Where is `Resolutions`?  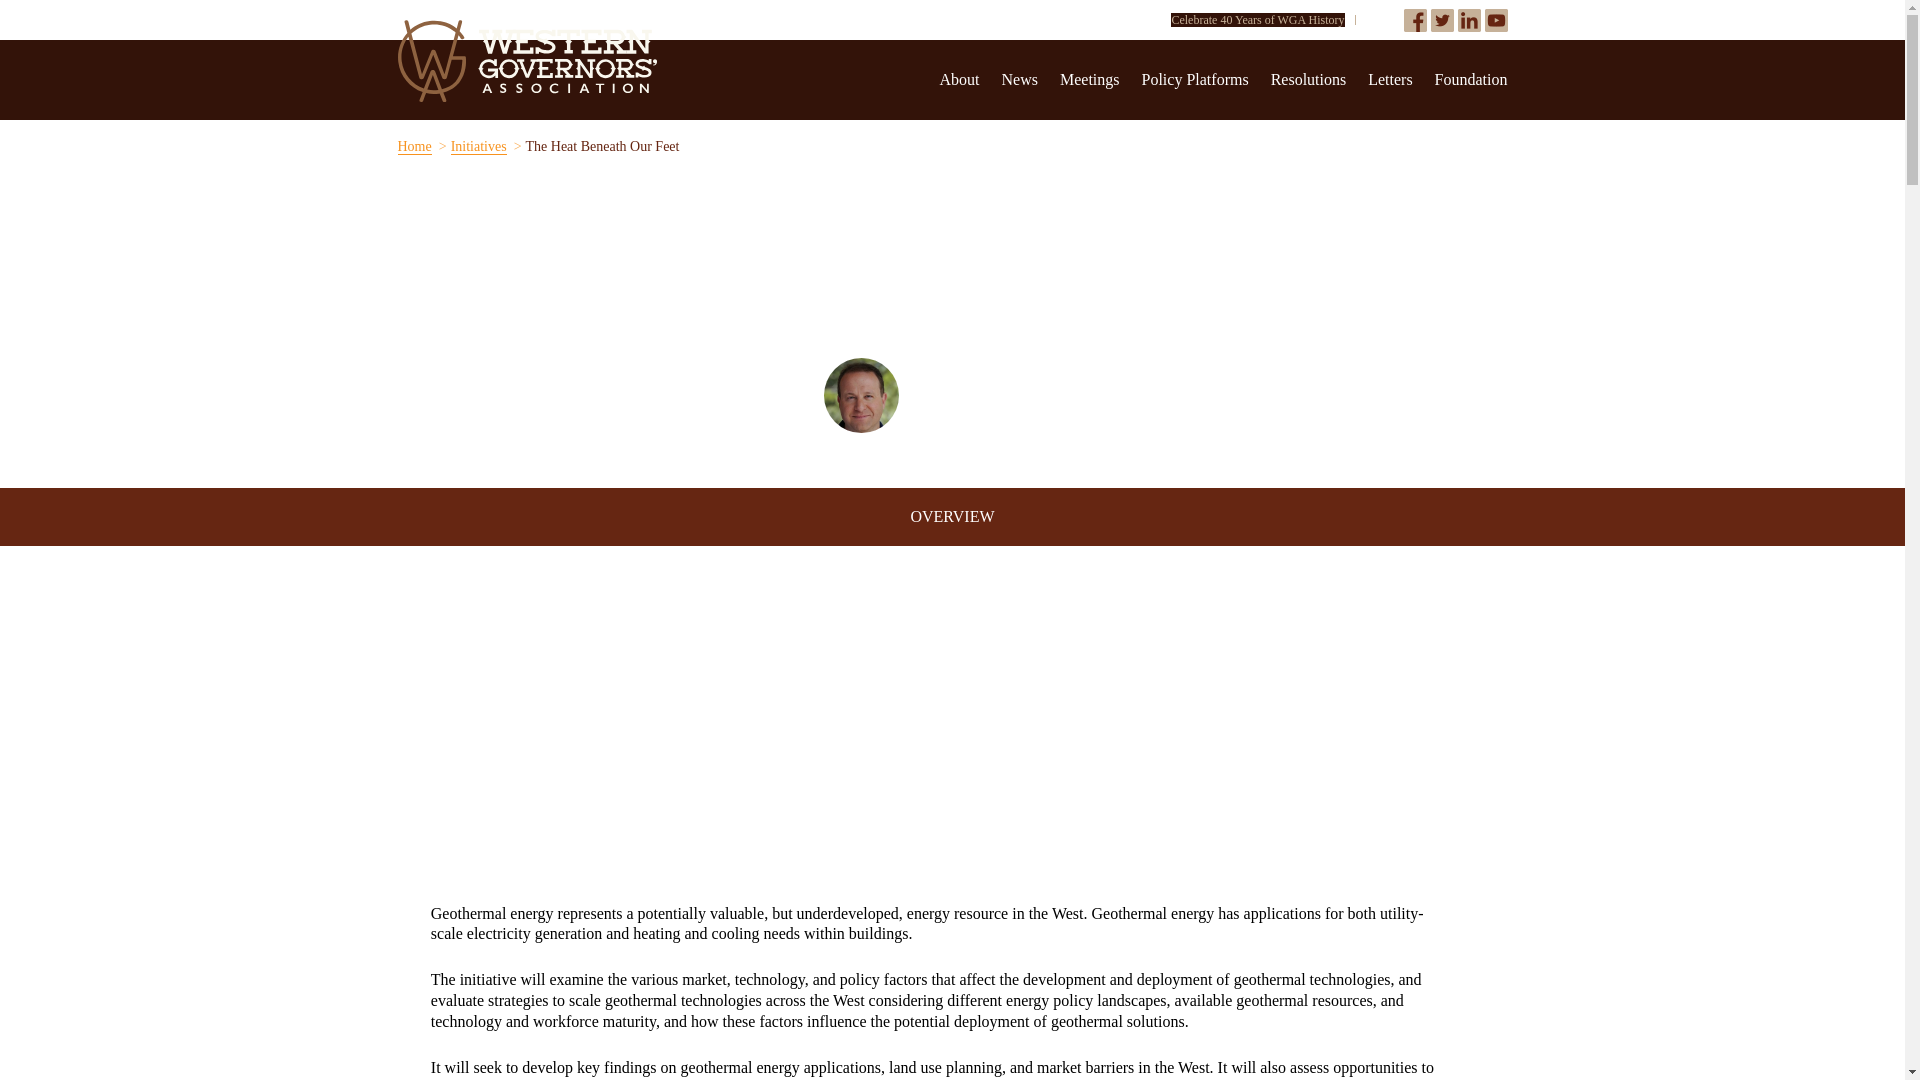 Resolutions is located at coordinates (1309, 79).